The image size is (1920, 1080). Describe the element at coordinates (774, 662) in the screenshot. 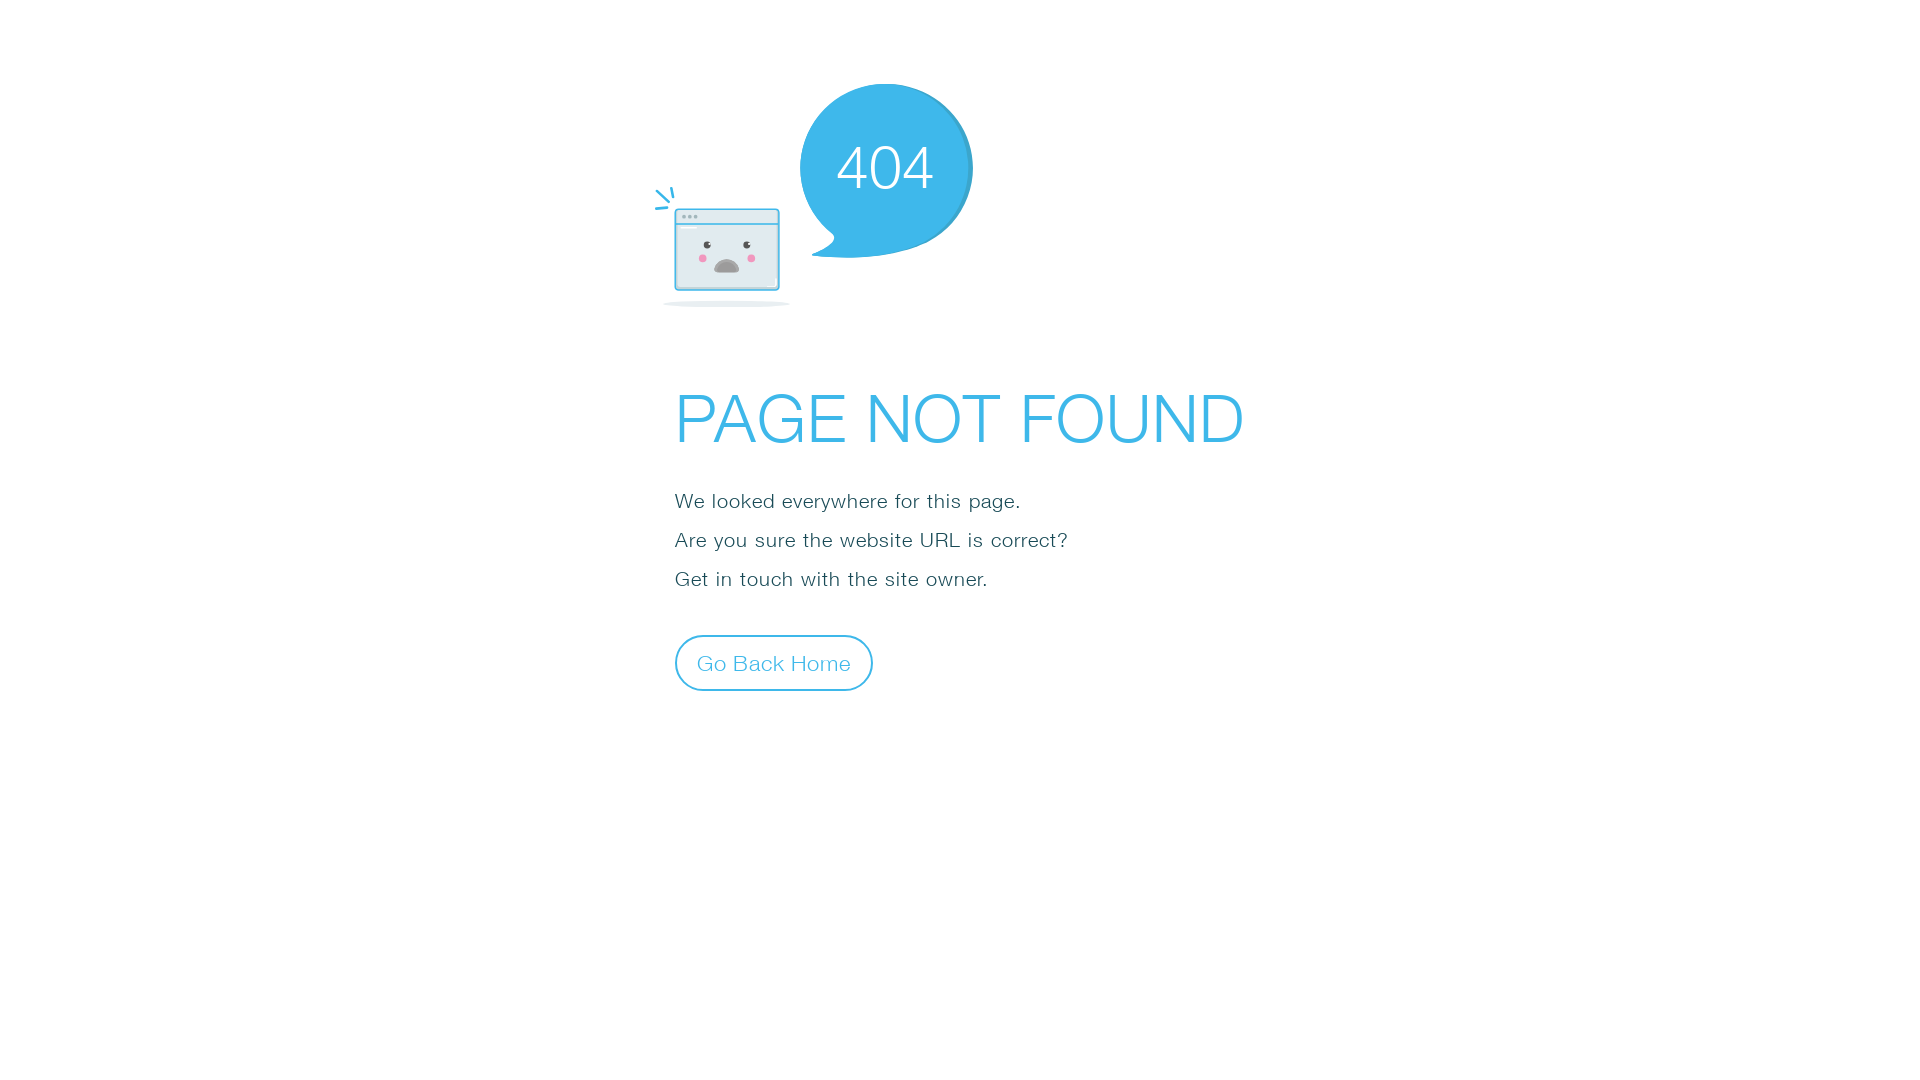

I see `Go Back Home` at that location.